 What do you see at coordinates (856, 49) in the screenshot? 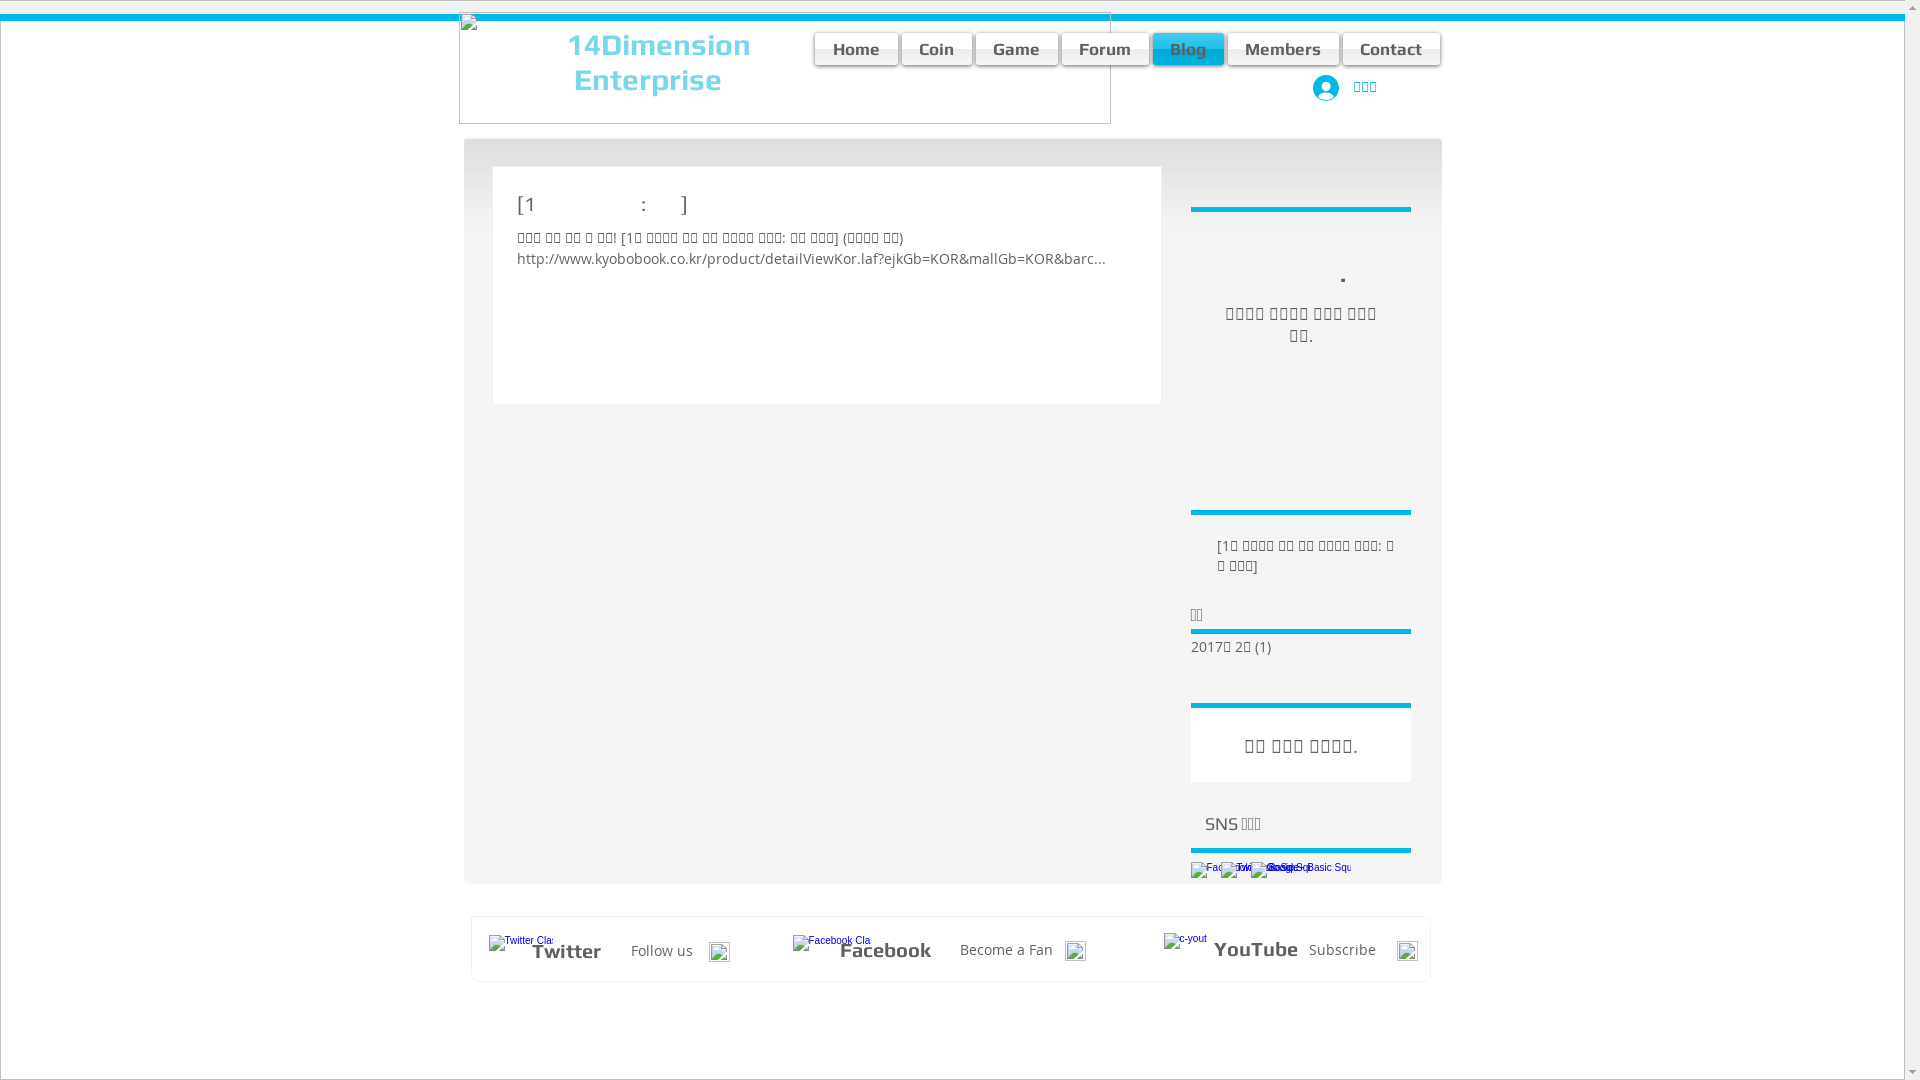
I see `Home` at bounding box center [856, 49].